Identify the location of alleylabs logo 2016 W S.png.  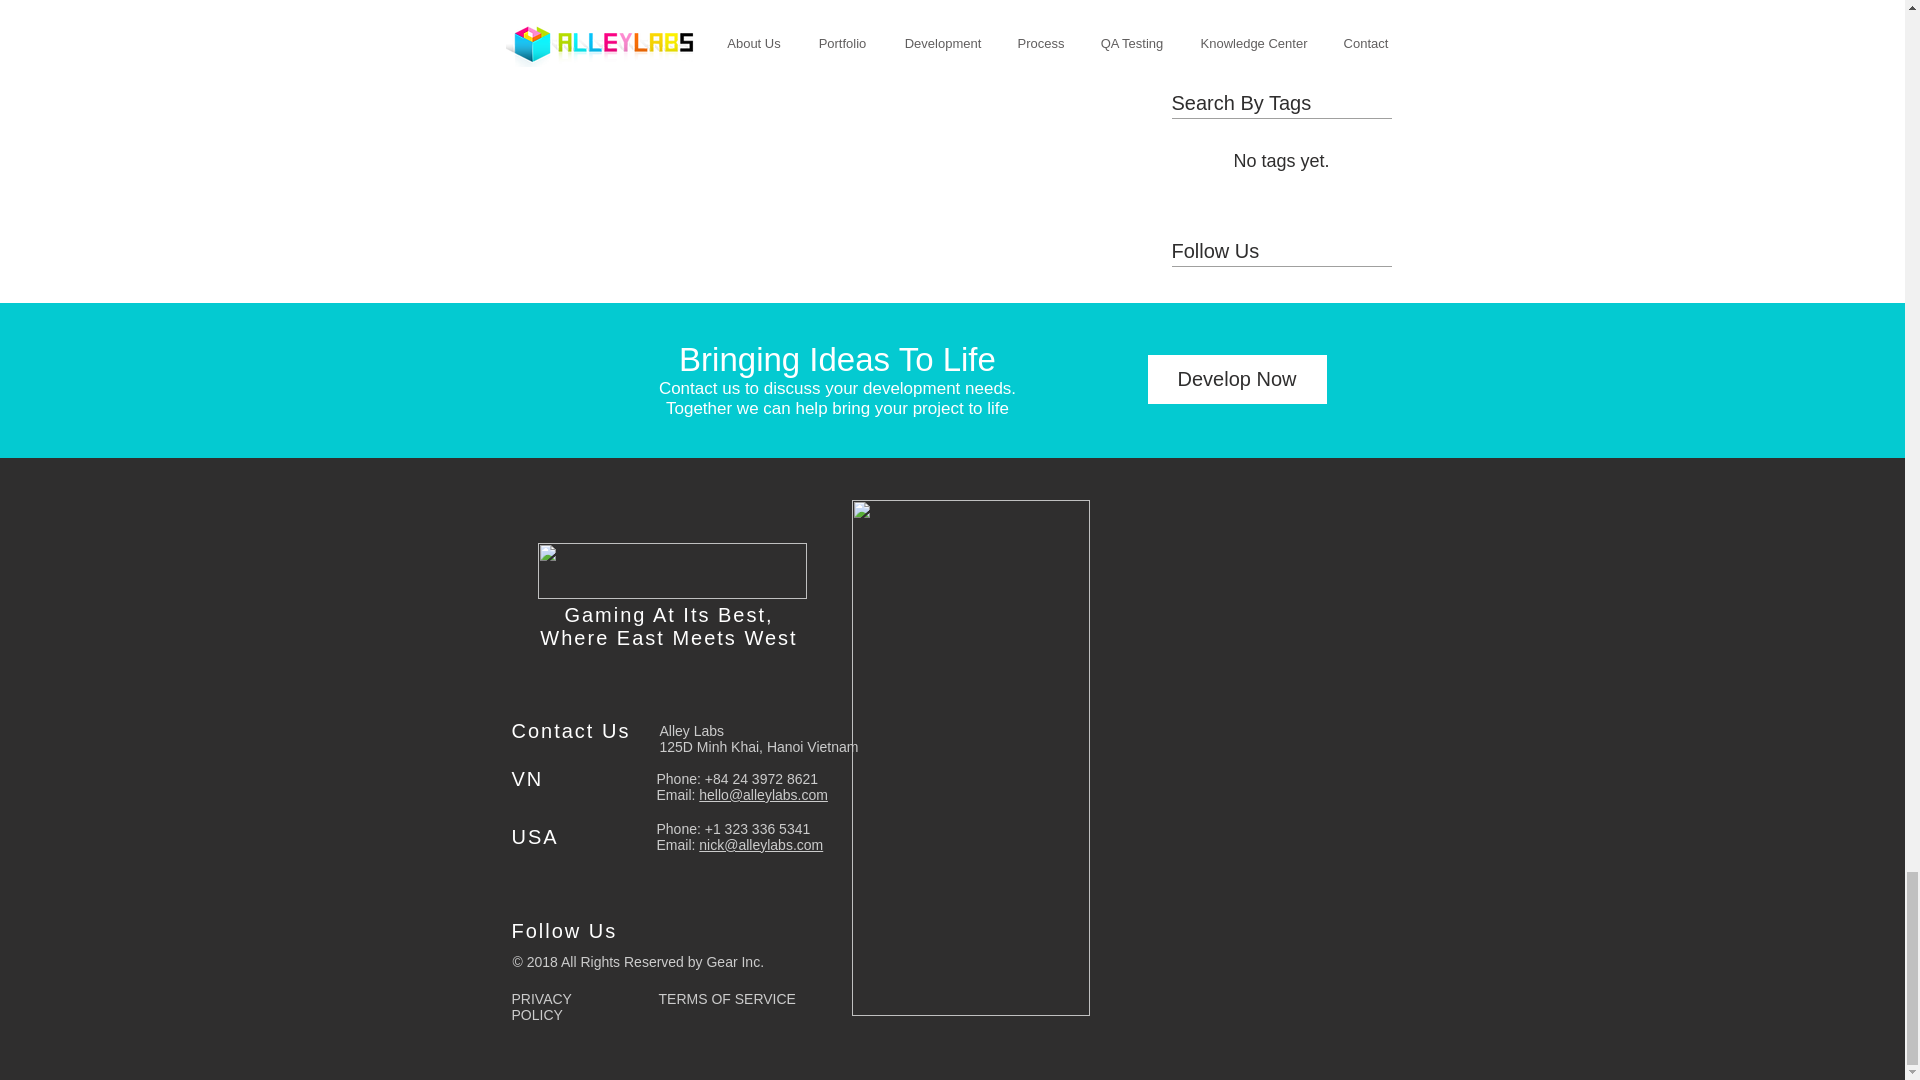
(672, 571).